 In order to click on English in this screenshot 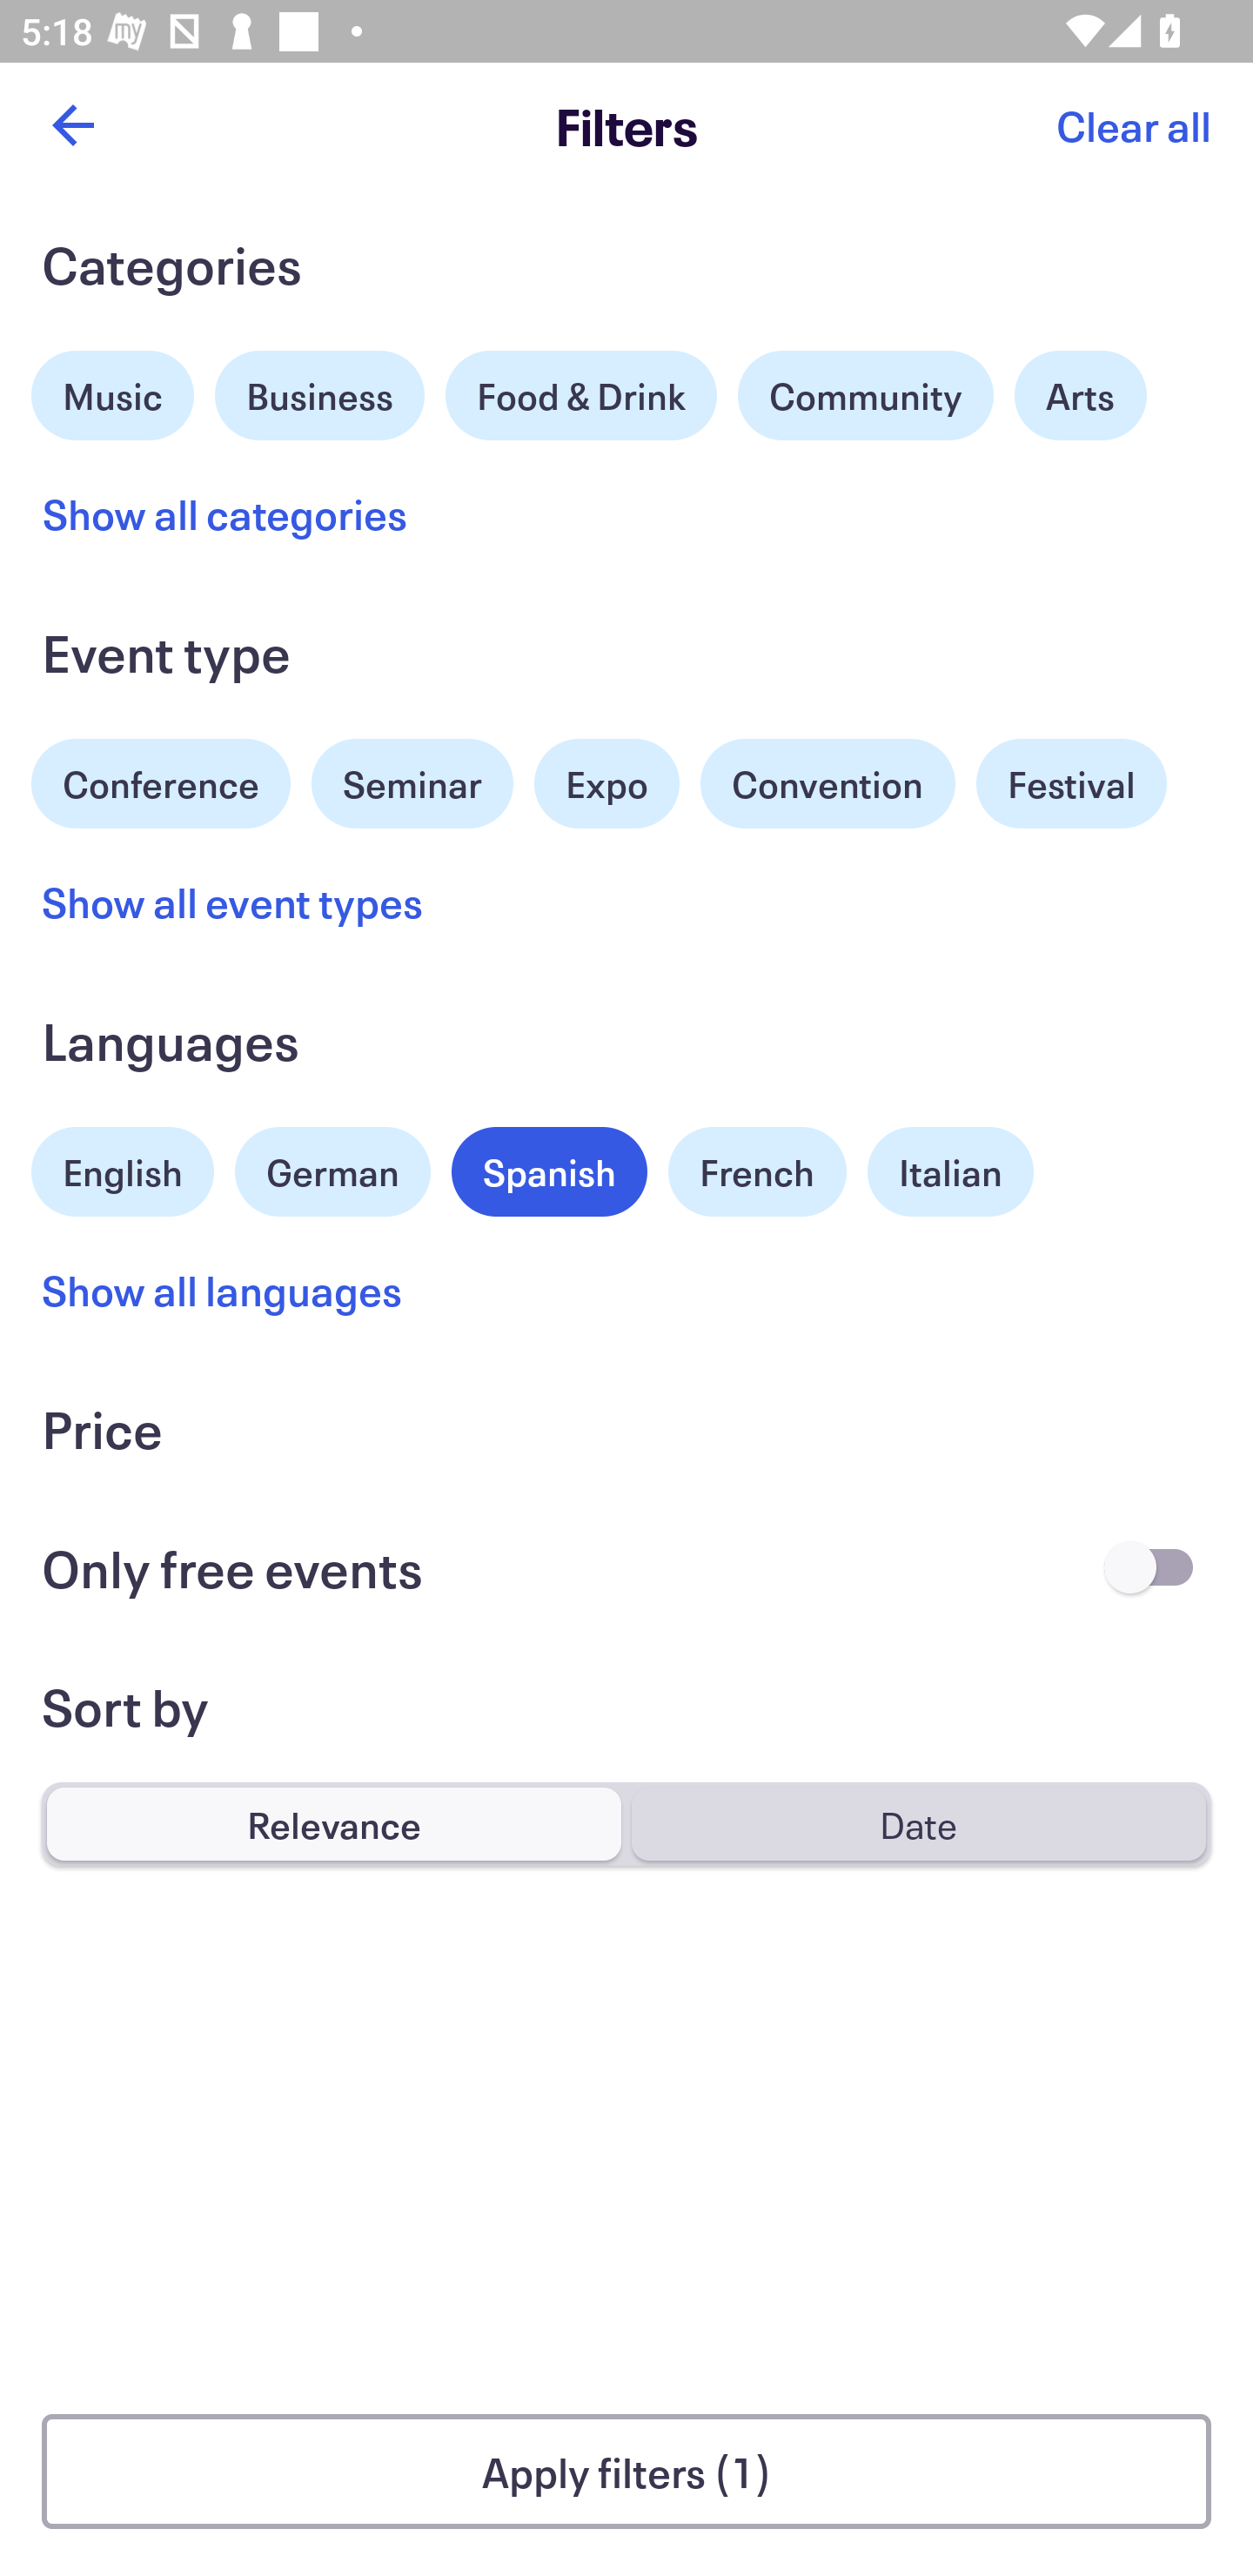, I will do `click(123, 1168)`.